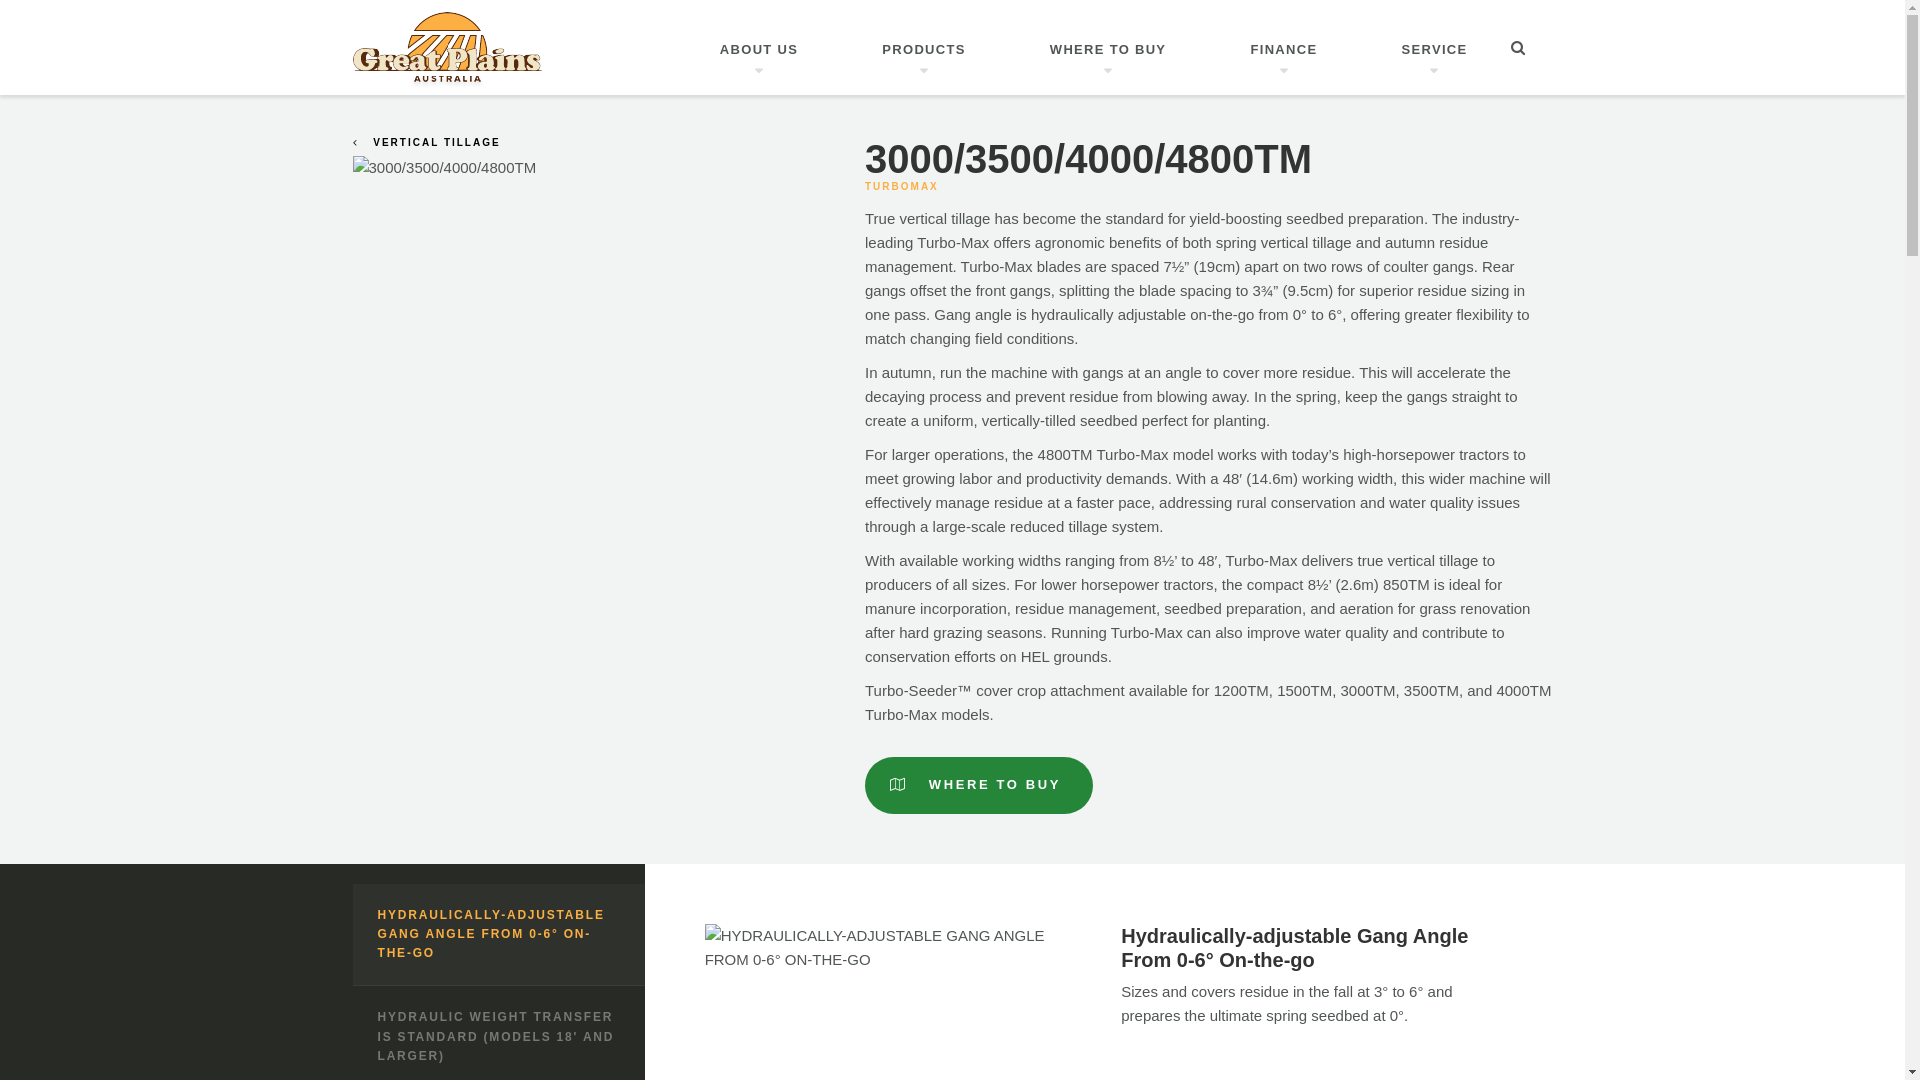  Describe the element at coordinates (1284, 48) in the screenshot. I see `FINANCE` at that location.